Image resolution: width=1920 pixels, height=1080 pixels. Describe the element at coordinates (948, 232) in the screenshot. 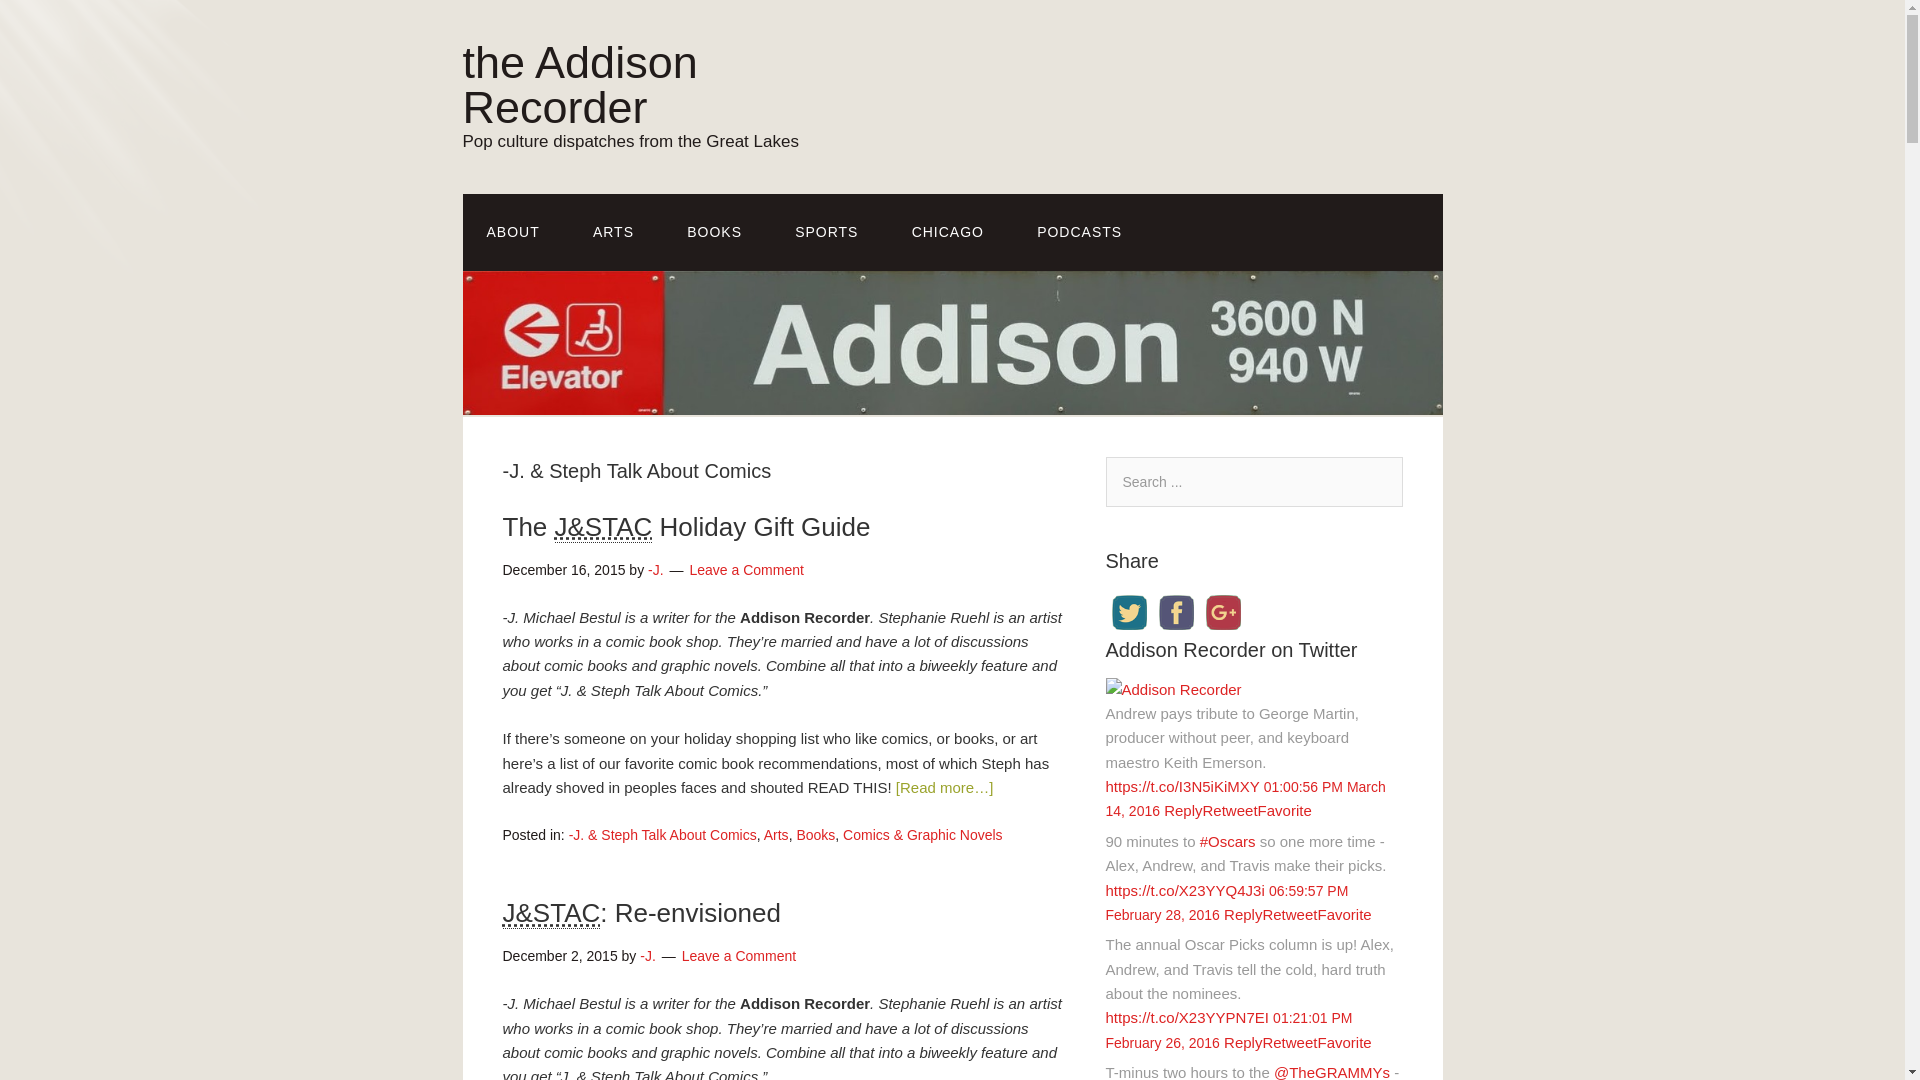

I see `CHICAGO` at that location.